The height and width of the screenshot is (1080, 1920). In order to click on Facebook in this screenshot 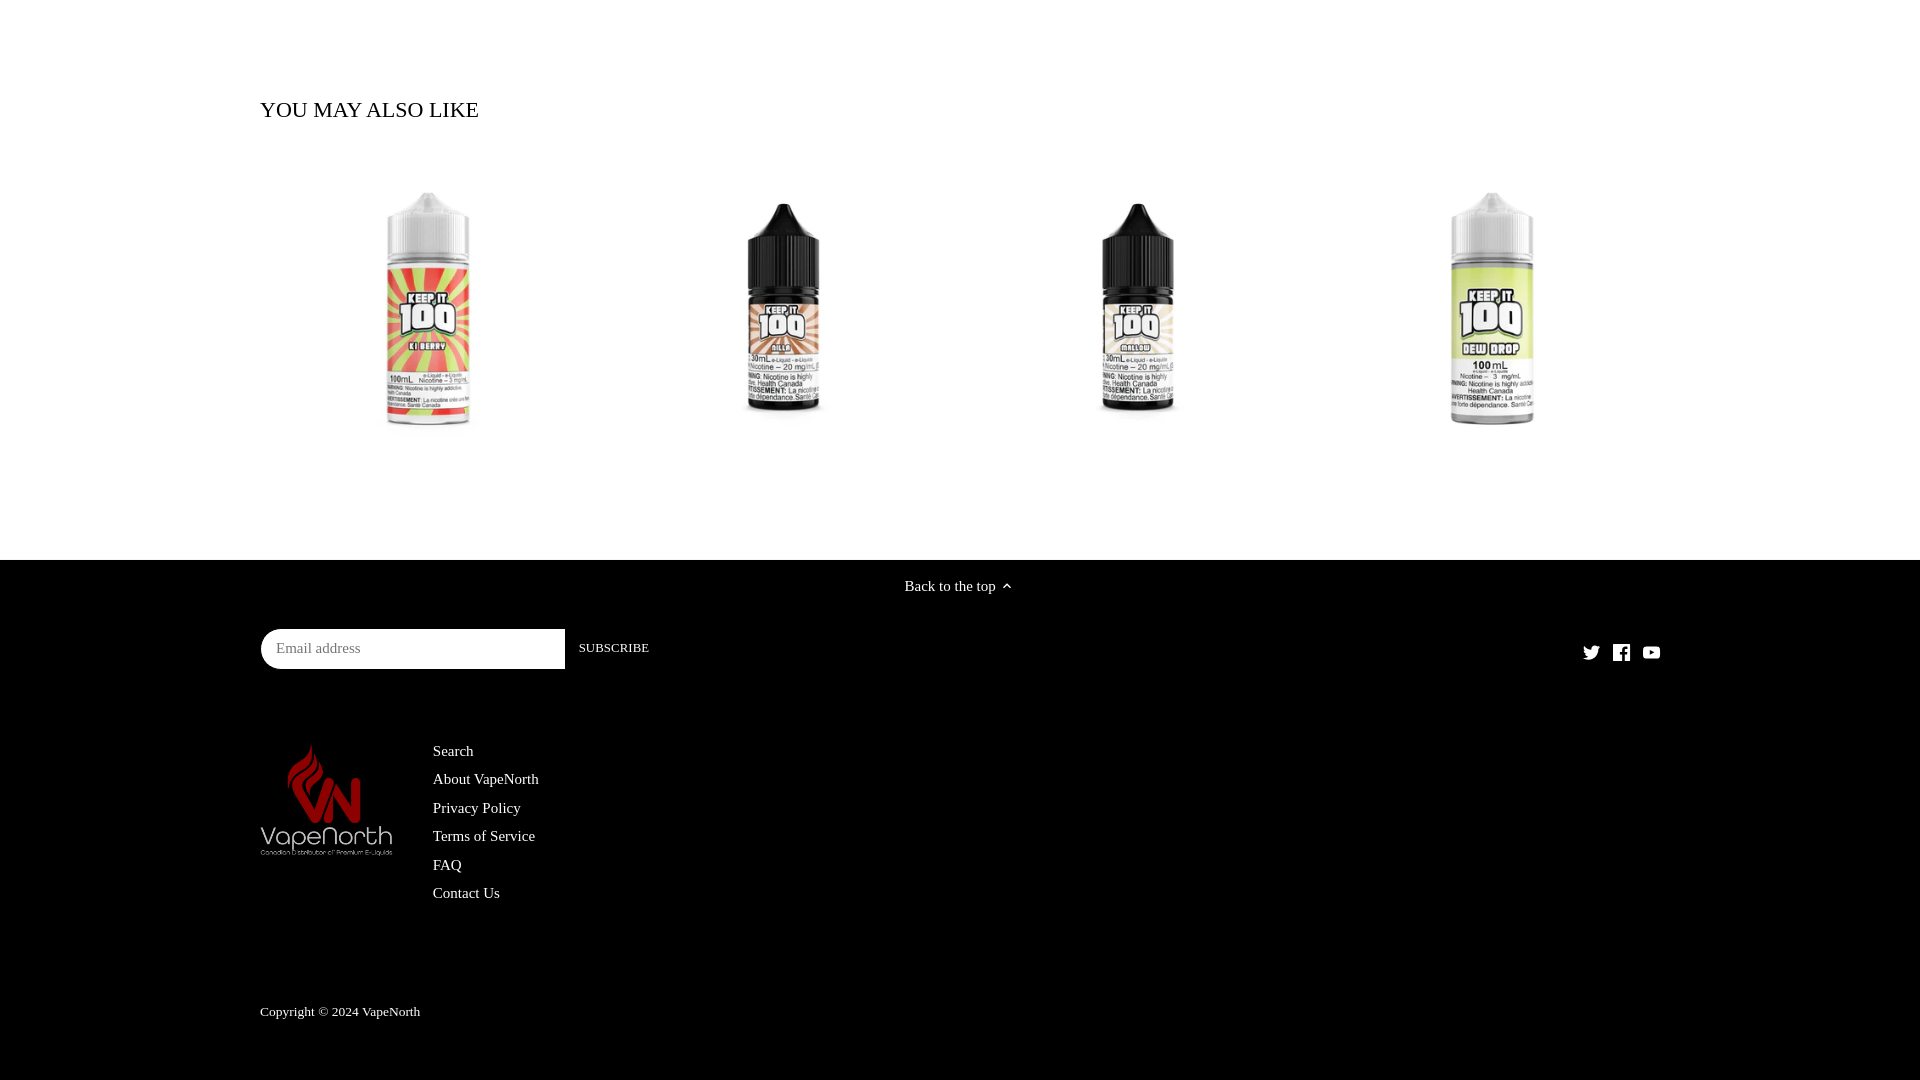, I will do `click(1621, 652)`.